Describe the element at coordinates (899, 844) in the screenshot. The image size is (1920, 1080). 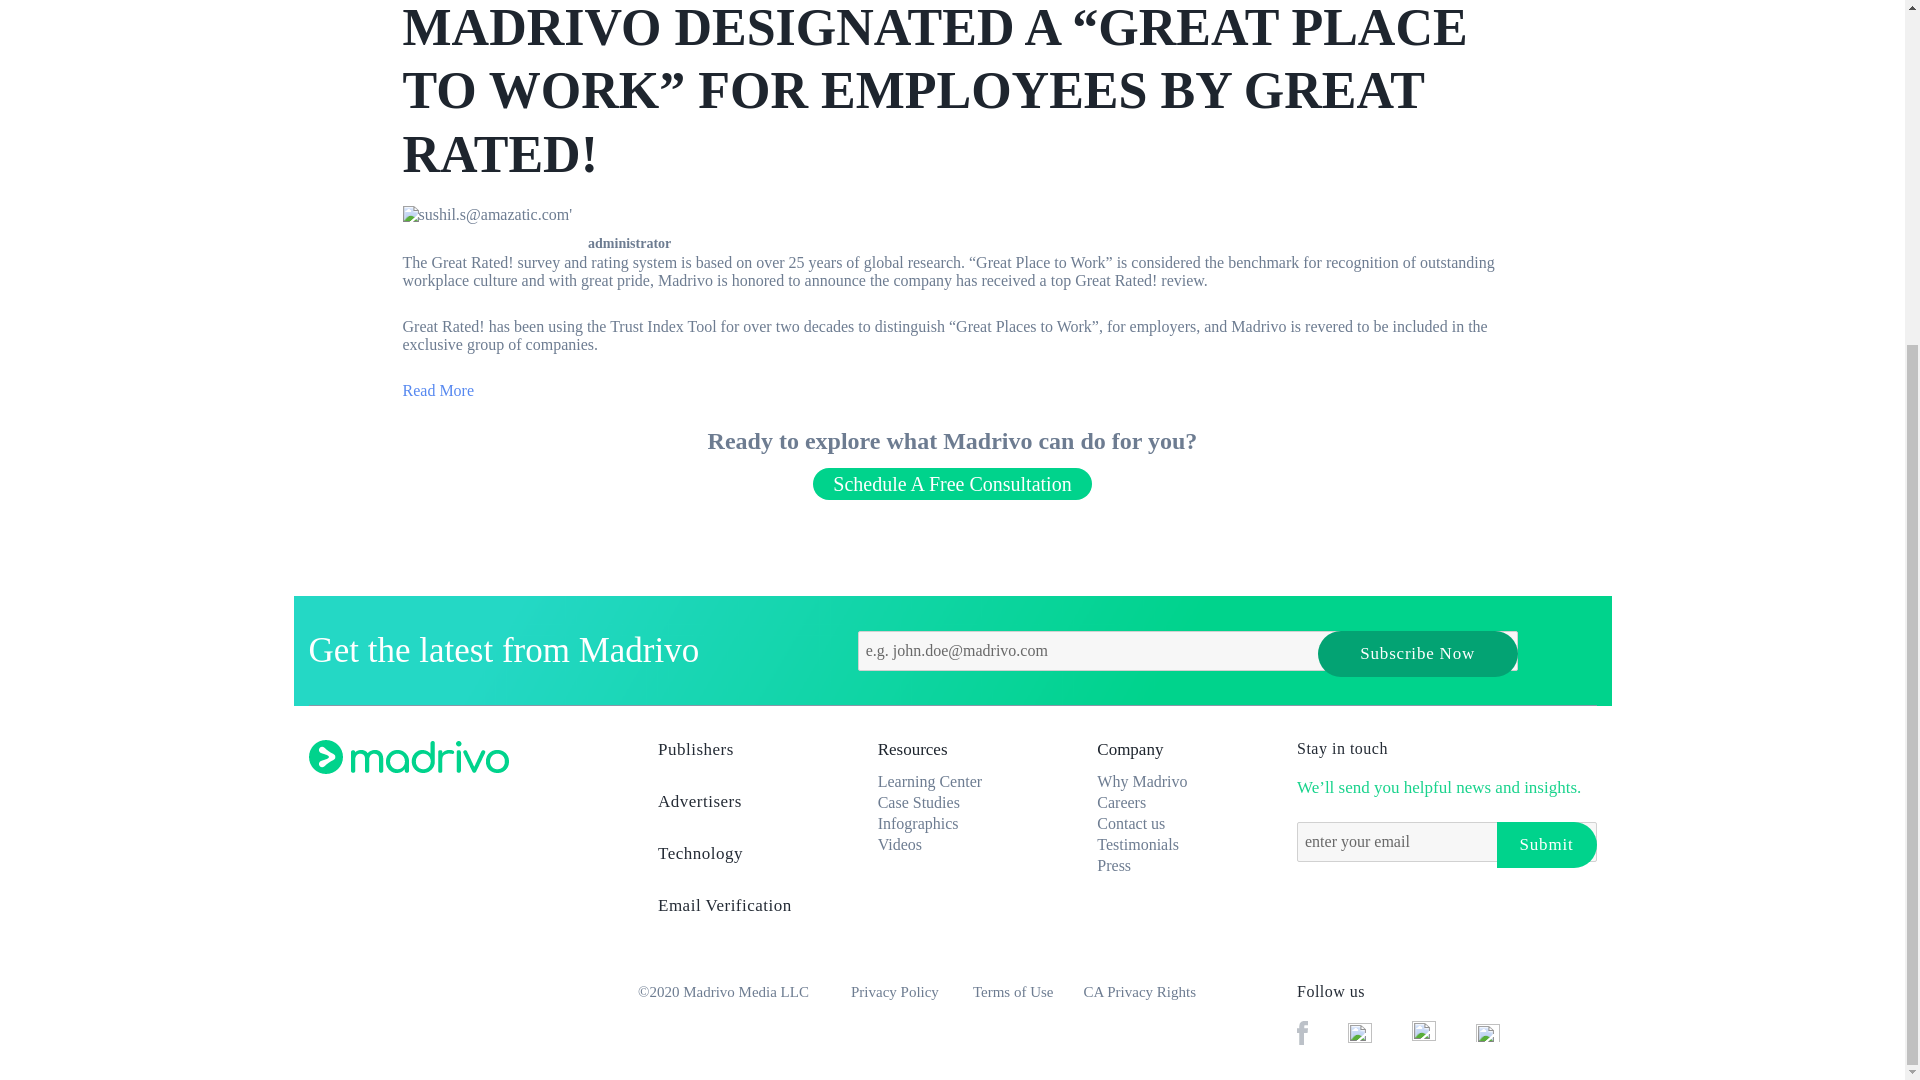
I see `Videos` at that location.